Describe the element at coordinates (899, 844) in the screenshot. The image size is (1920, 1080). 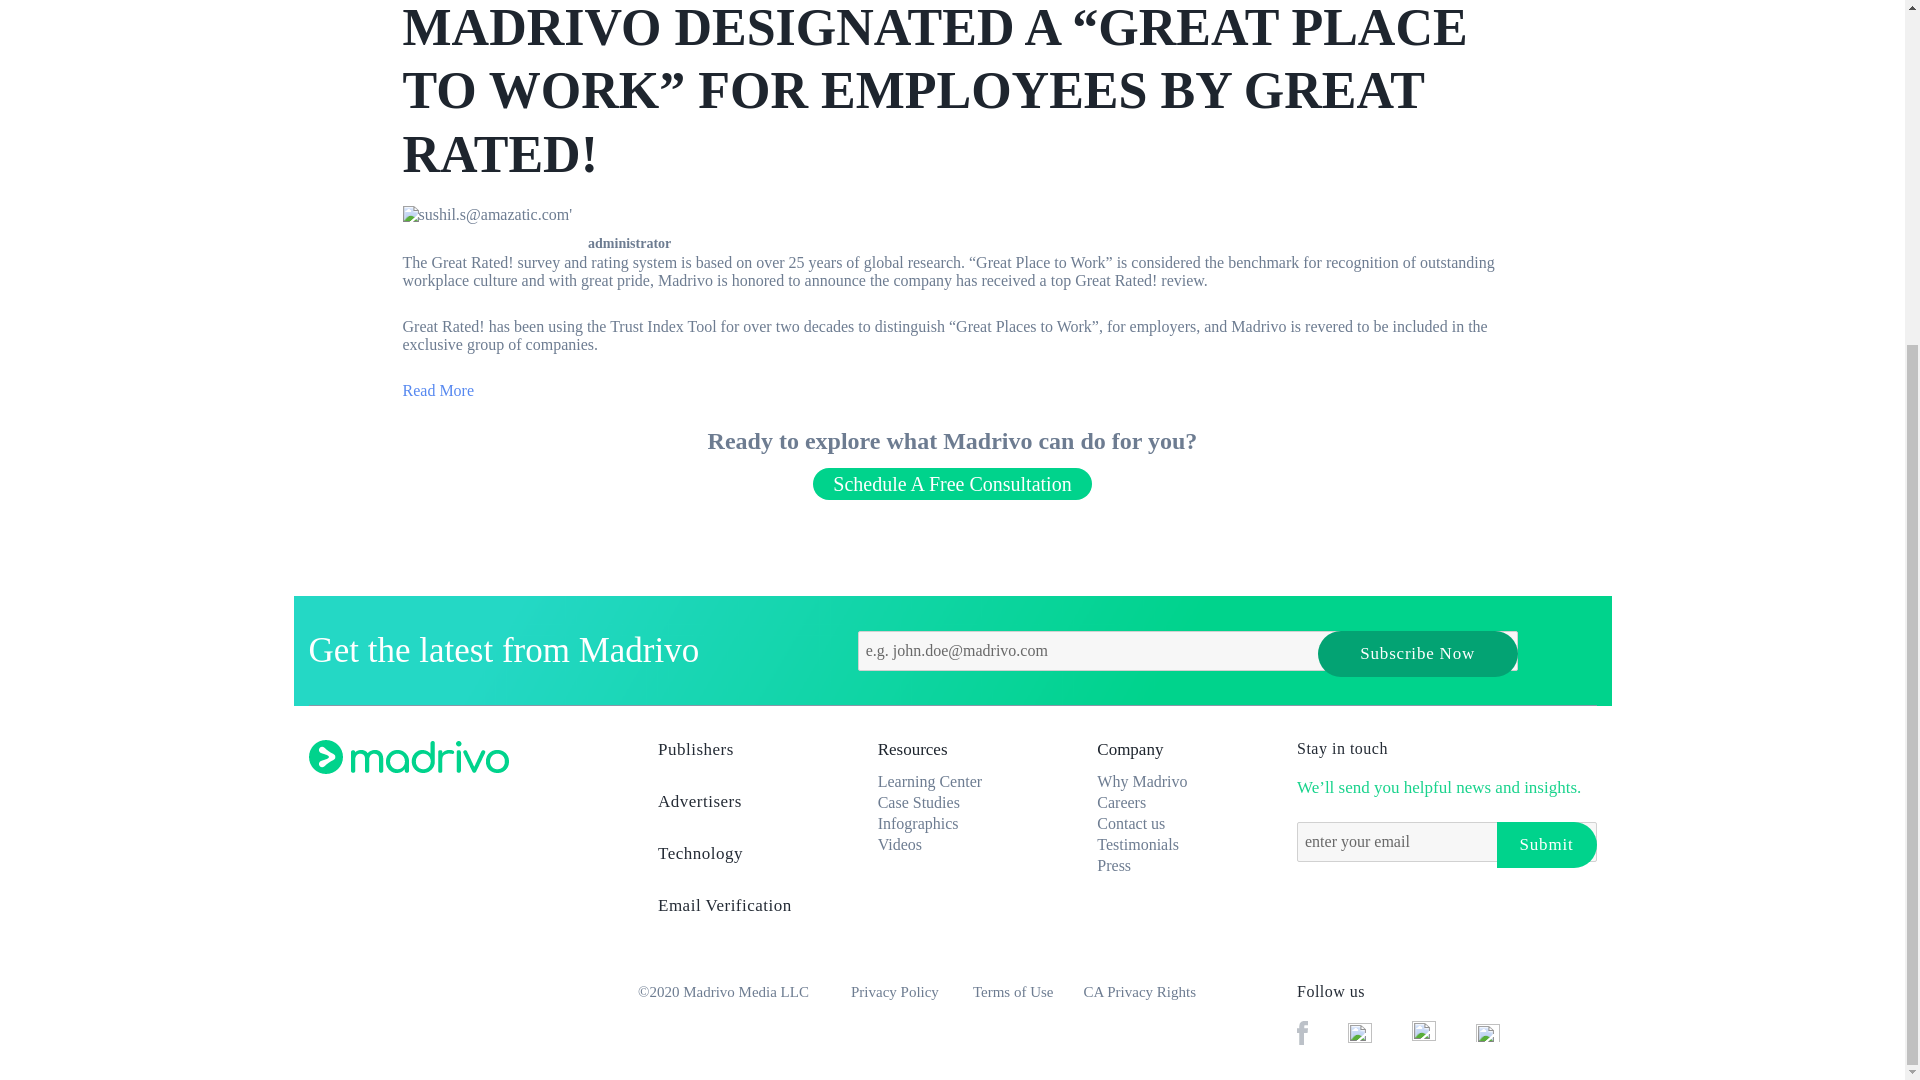
I see `Videos` at that location.